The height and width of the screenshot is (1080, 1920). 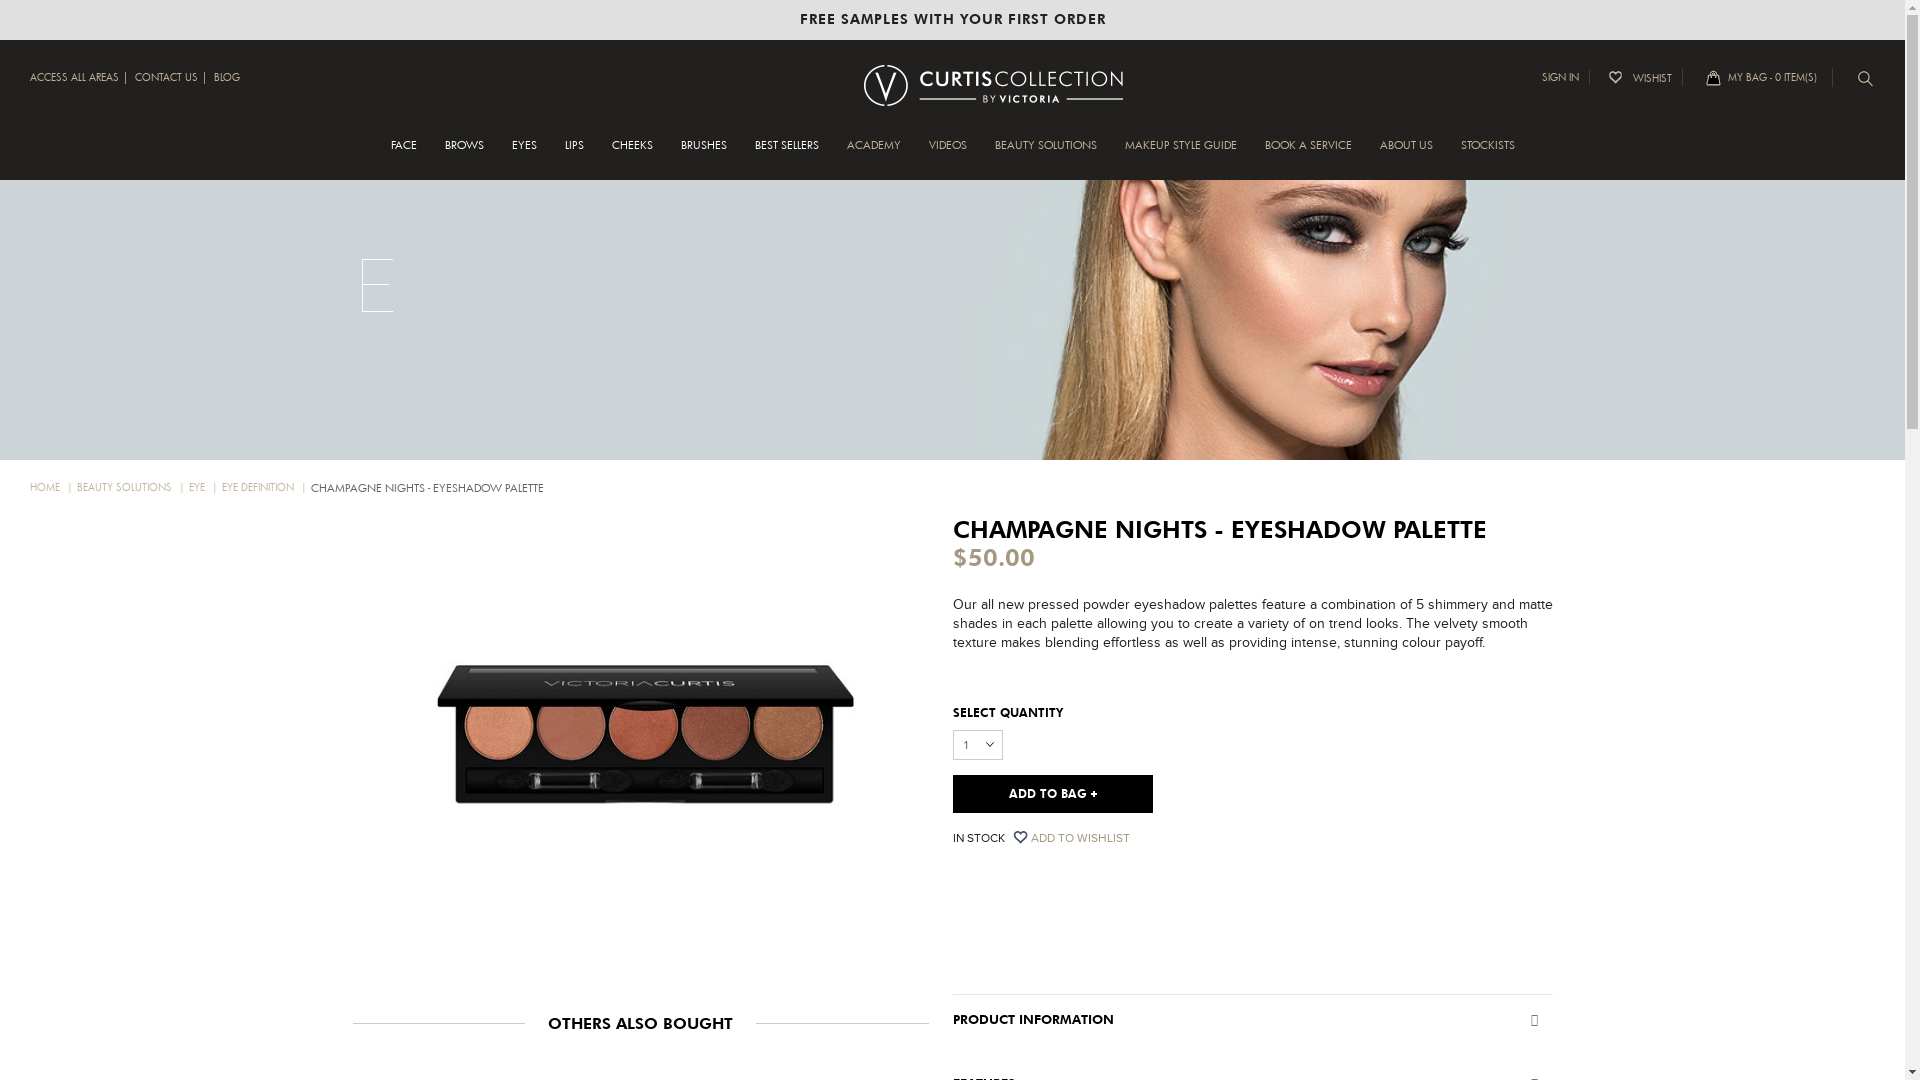 What do you see at coordinates (166, 78) in the screenshot?
I see `CONTACT US` at bounding box center [166, 78].